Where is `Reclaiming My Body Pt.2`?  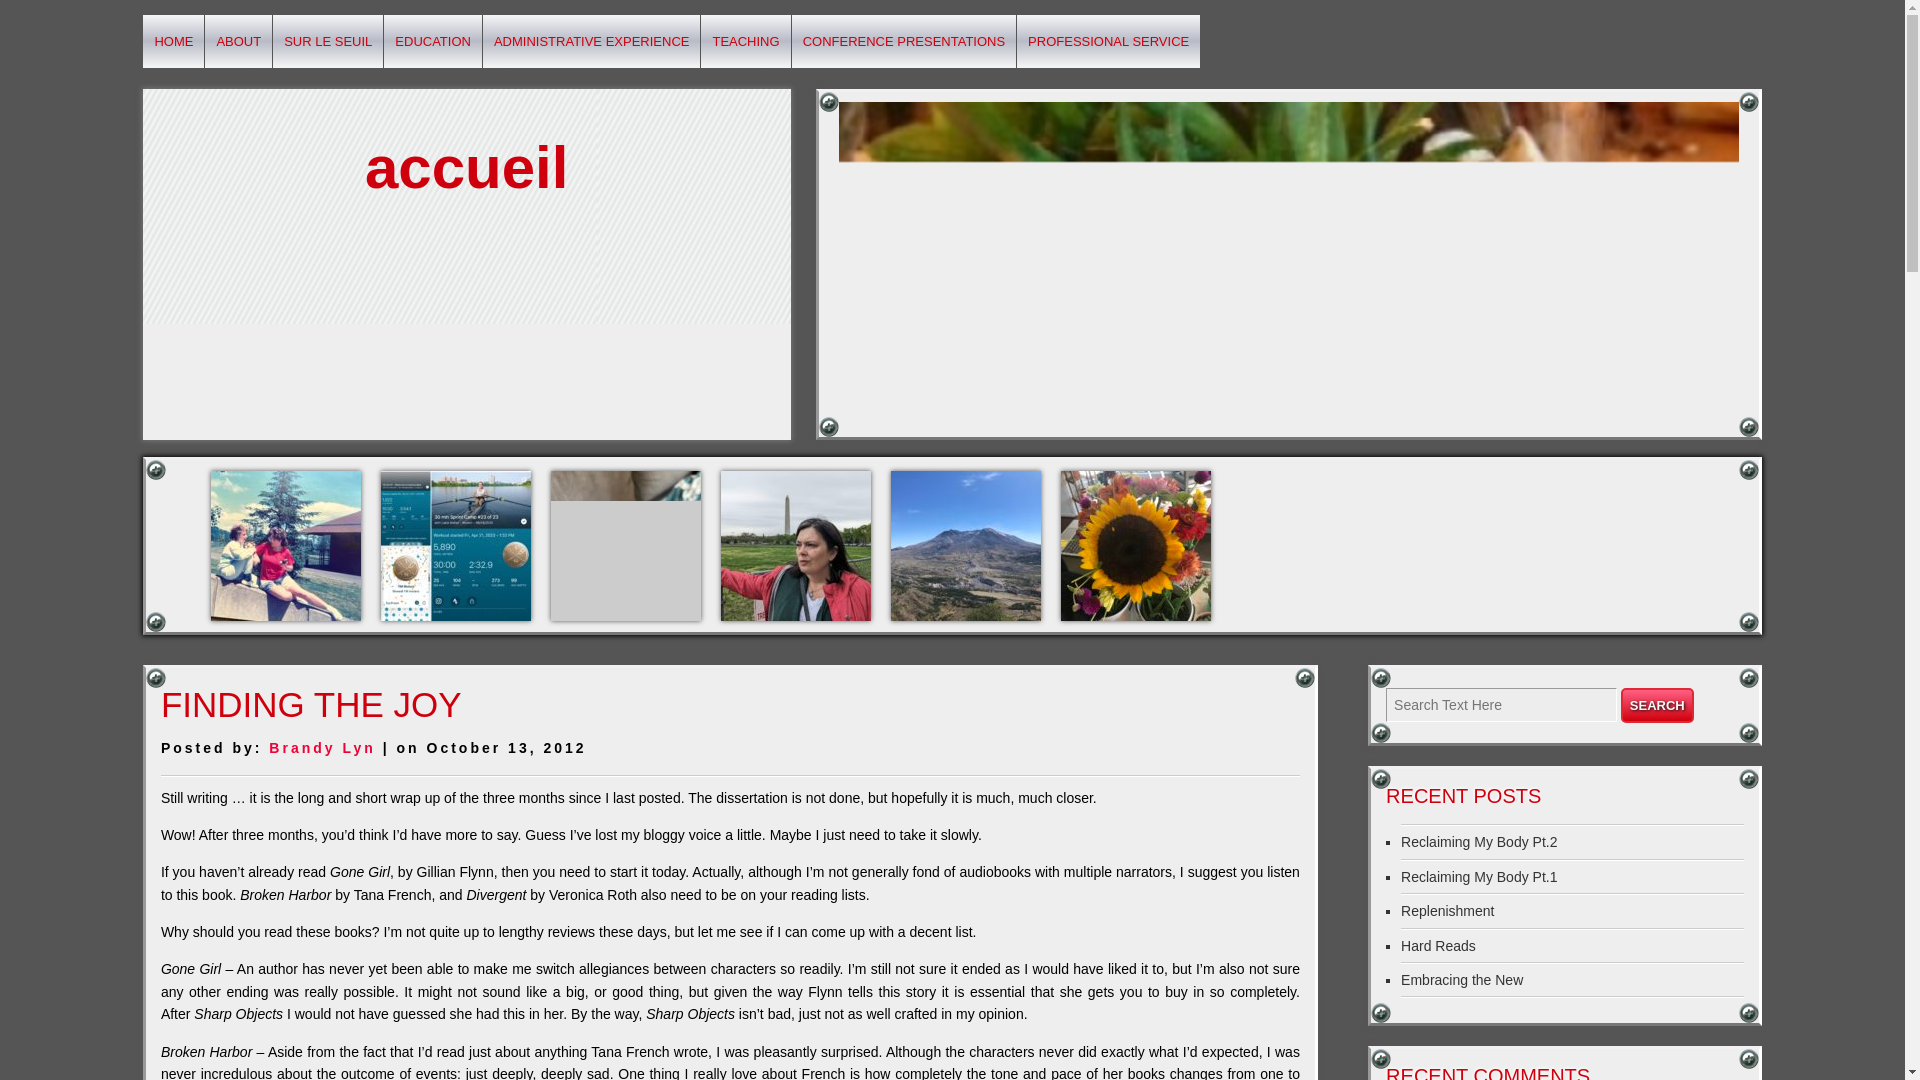
Reclaiming My Body Pt.2 is located at coordinates (1479, 841).